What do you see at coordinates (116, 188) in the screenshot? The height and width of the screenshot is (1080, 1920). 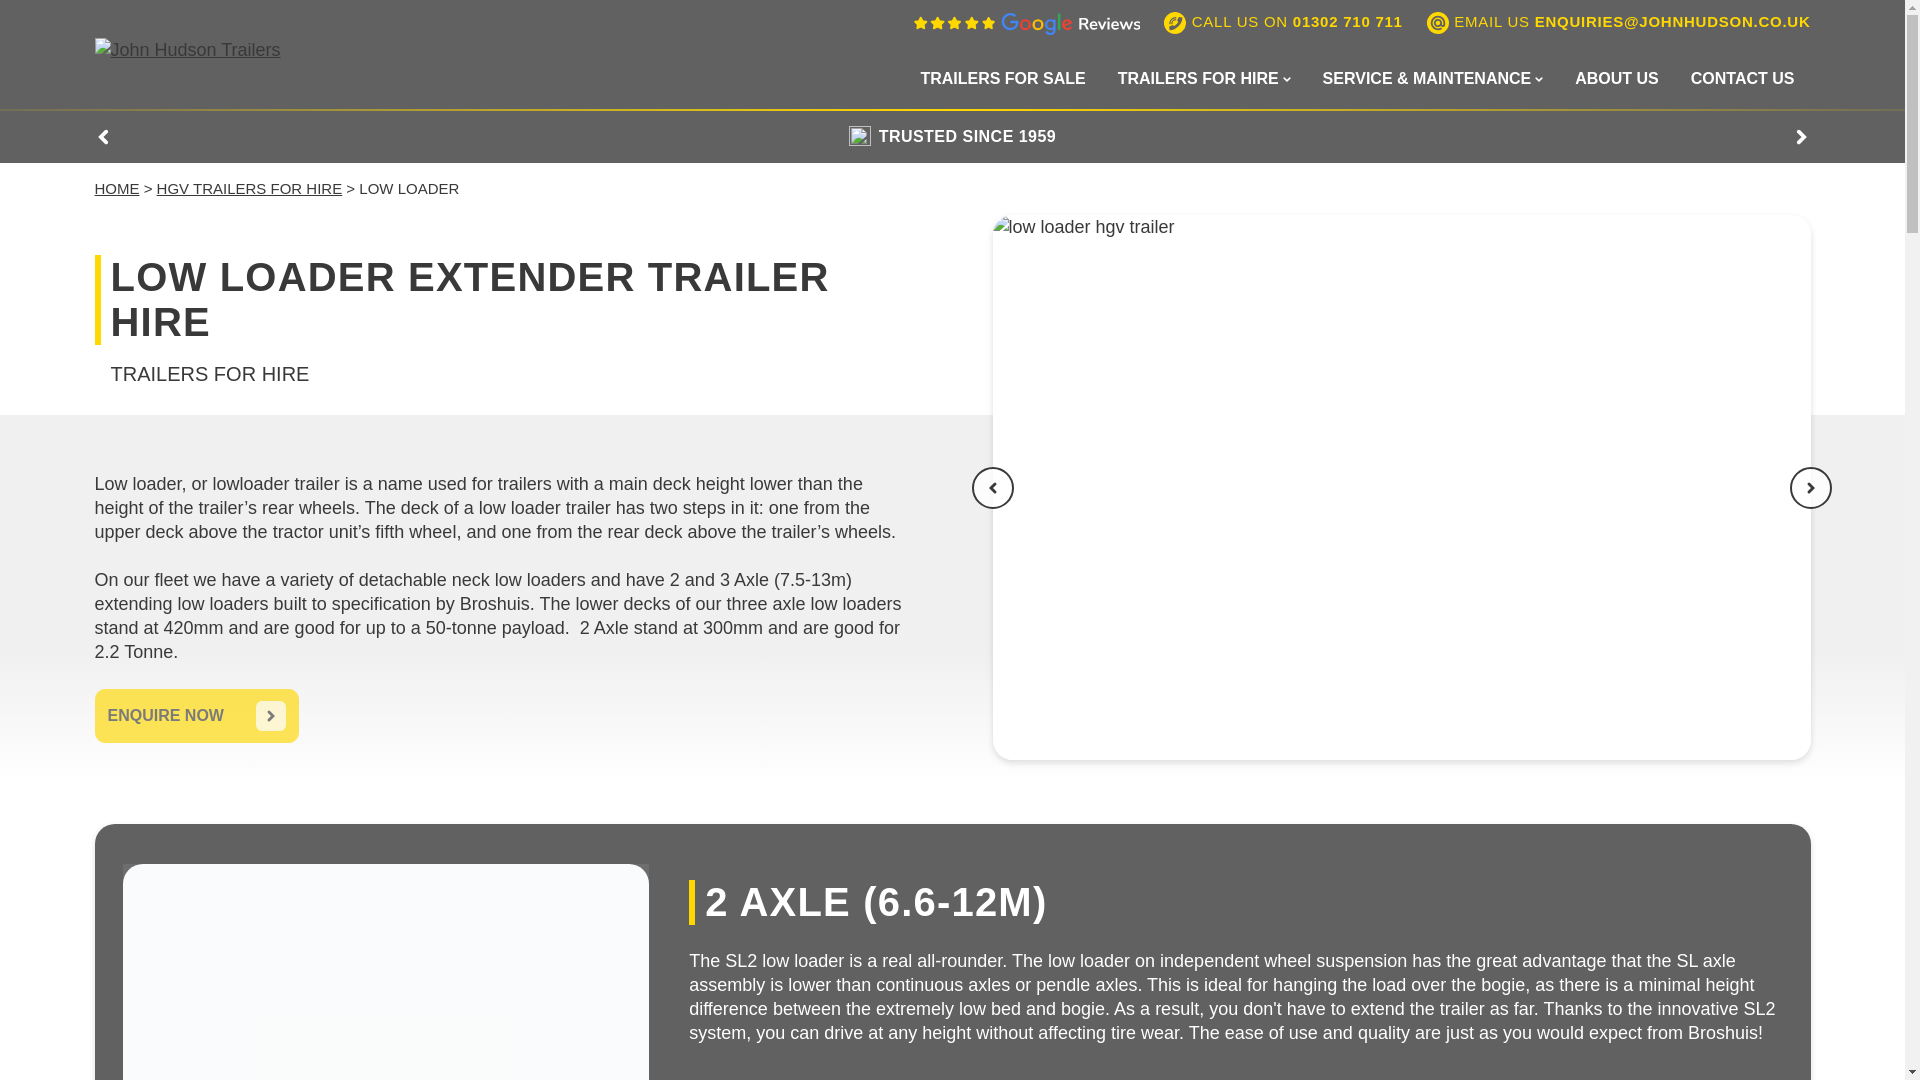 I see `HOME` at bounding box center [116, 188].